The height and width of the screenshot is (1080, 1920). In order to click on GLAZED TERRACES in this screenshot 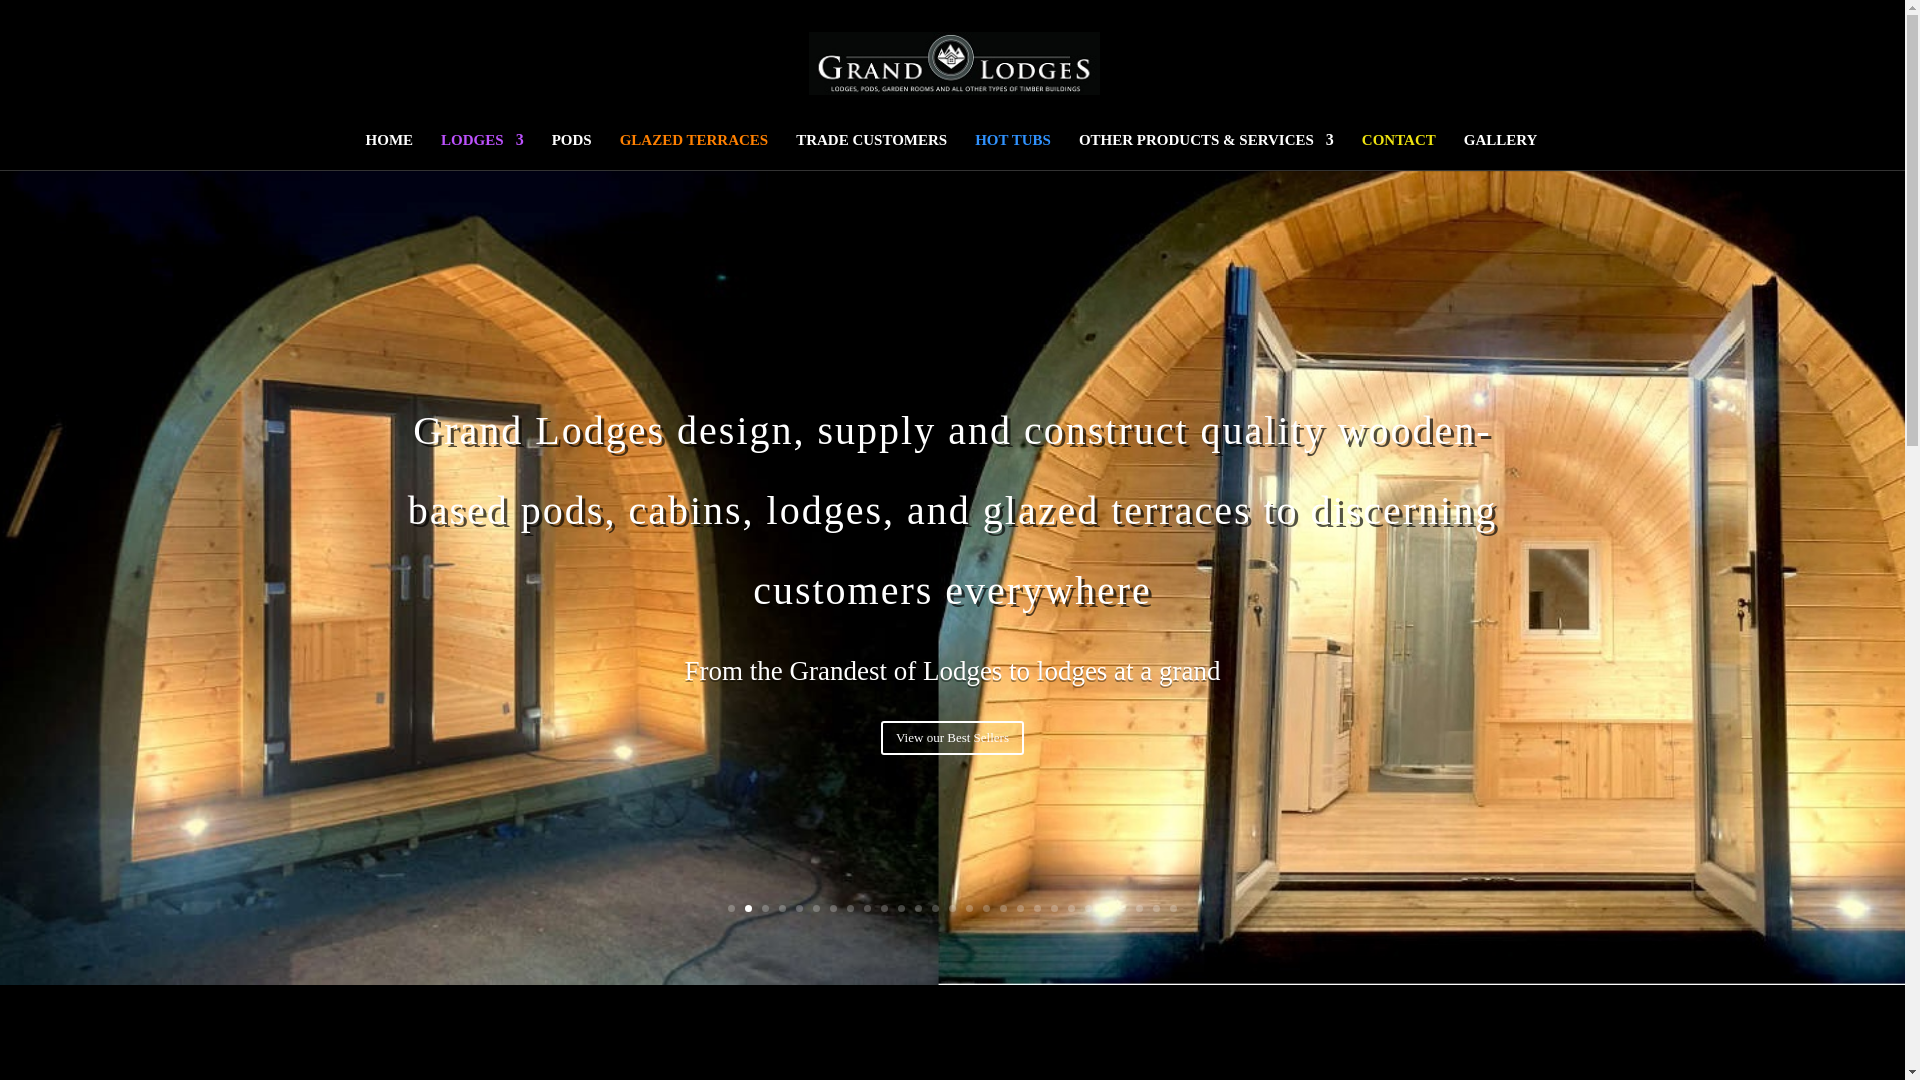, I will do `click(694, 150)`.